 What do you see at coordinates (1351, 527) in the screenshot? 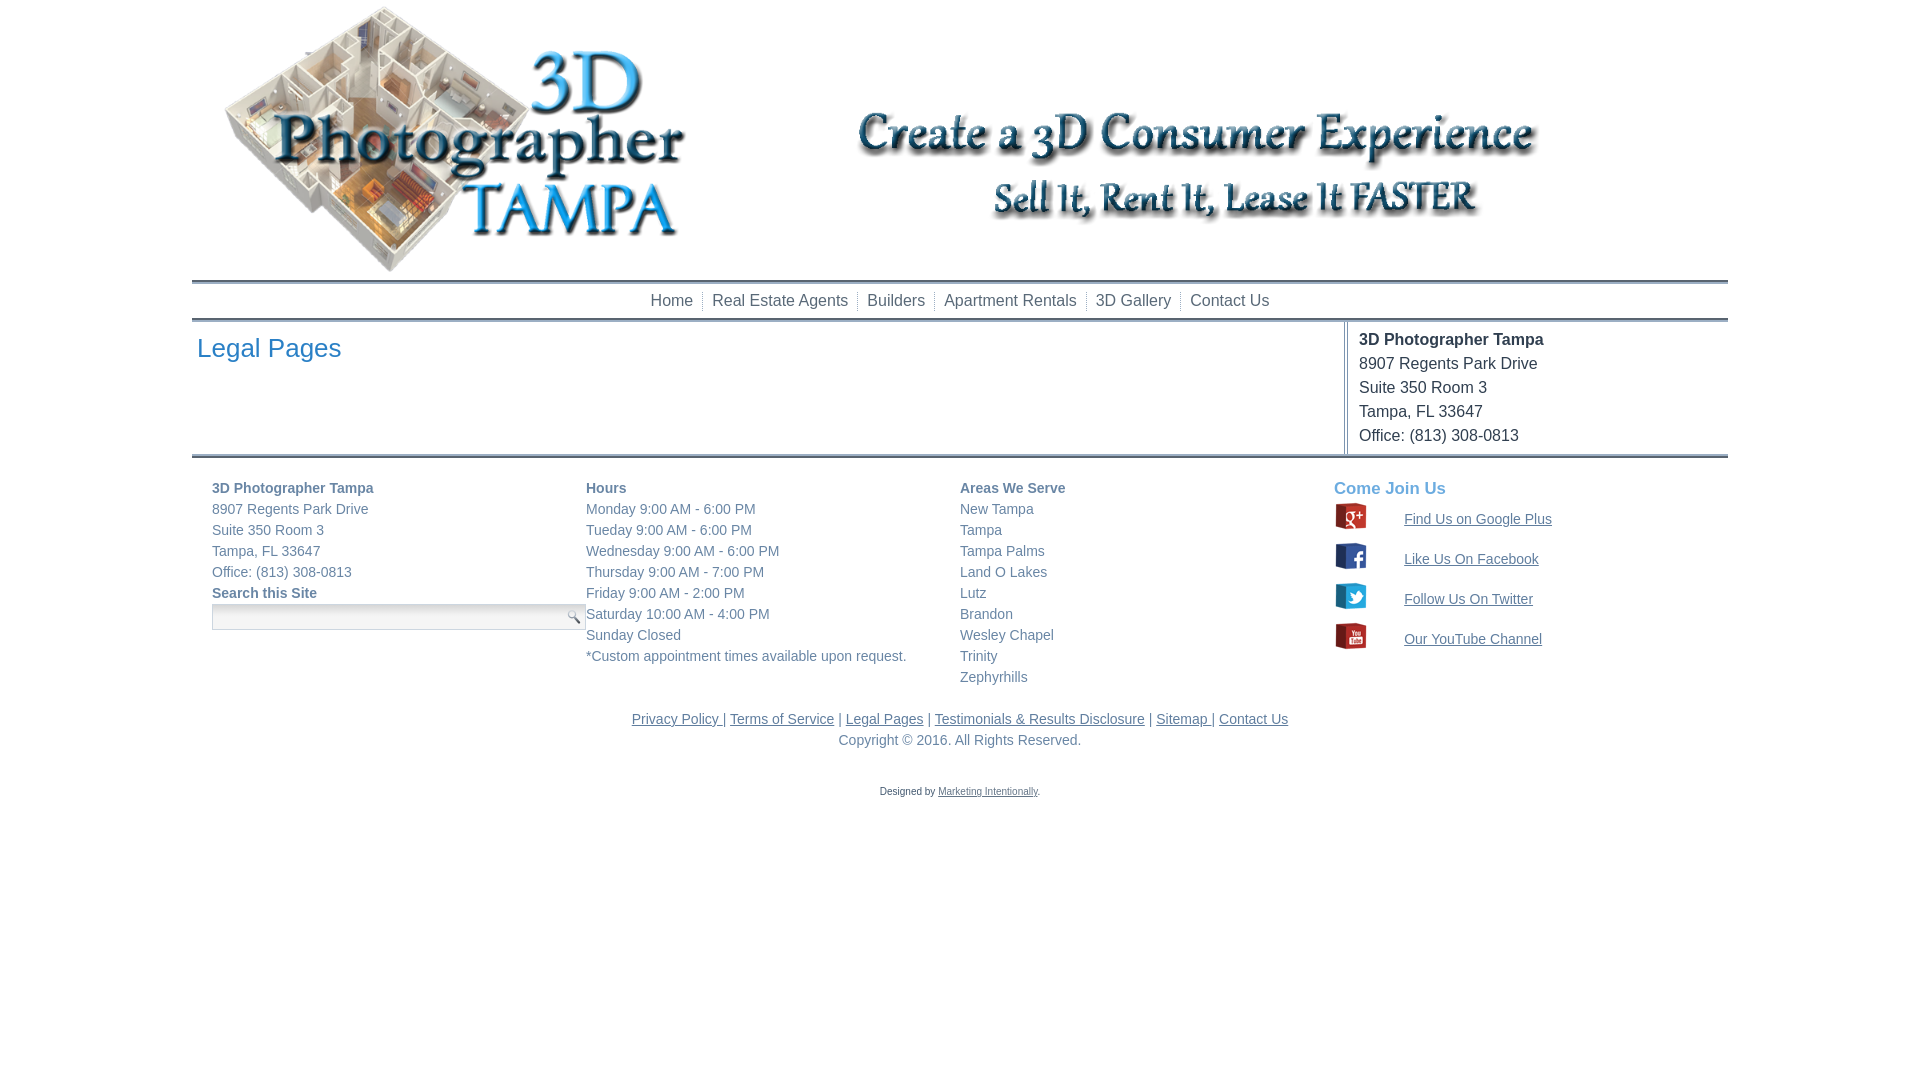
I see `Join Us on Google Plus` at bounding box center [1351, 527].